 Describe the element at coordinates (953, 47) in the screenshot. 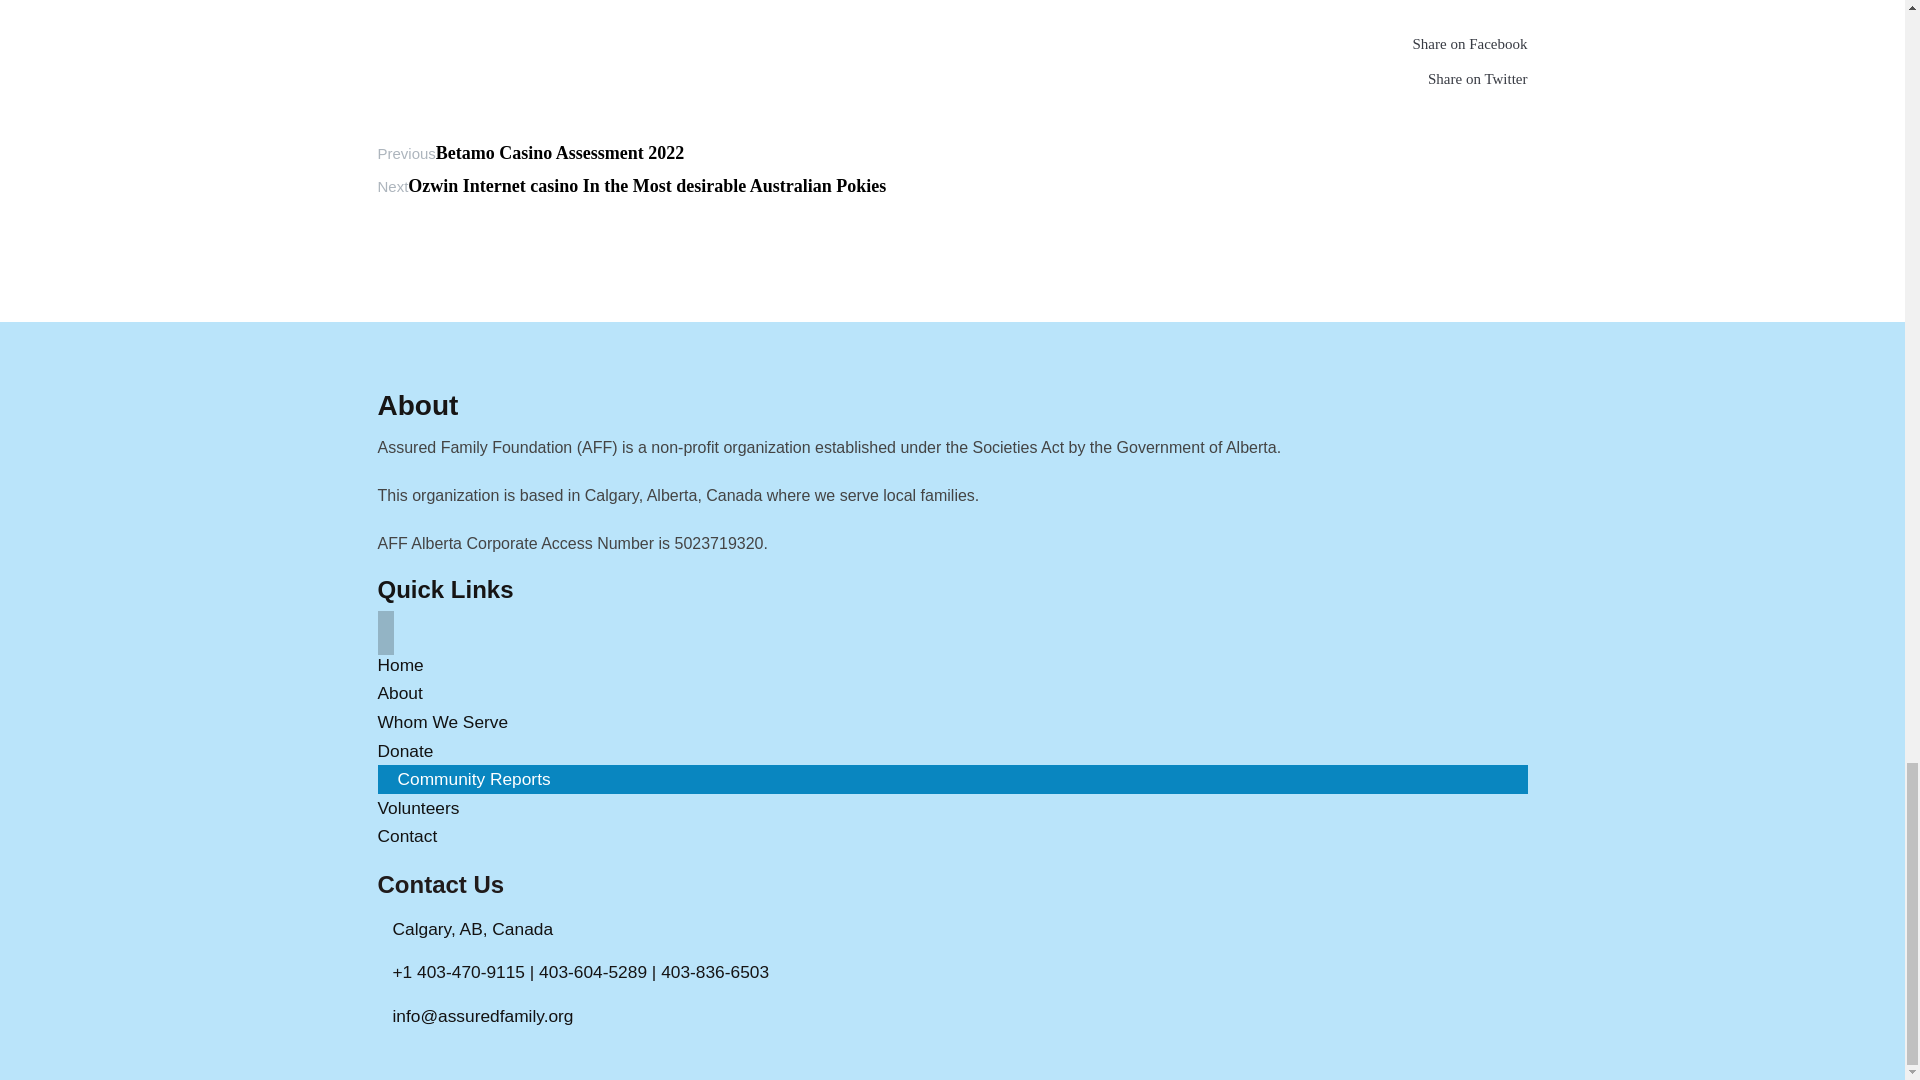

I see `fab fa-facebook-square` at that location.